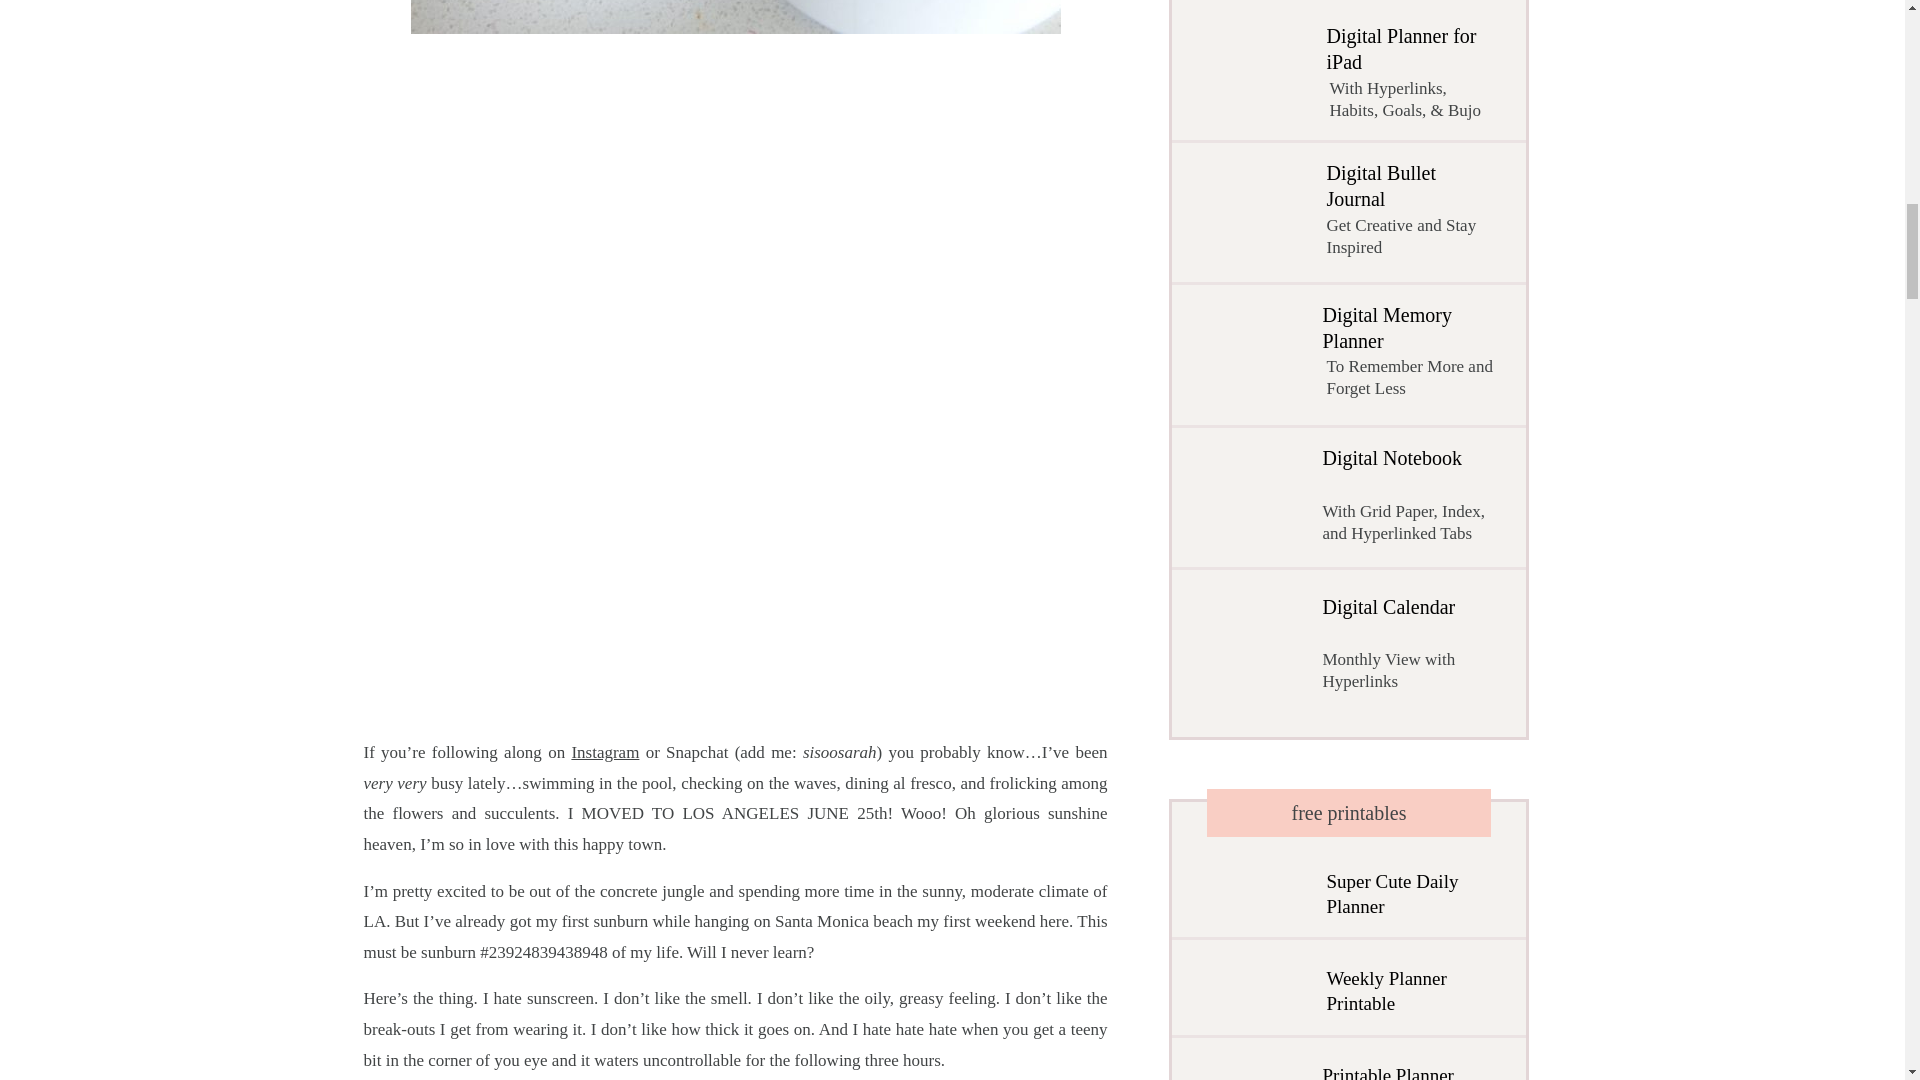 This screenshot has width=1920, height=1080. I want to click on Digital Memory Planner, so click(1414, 355).